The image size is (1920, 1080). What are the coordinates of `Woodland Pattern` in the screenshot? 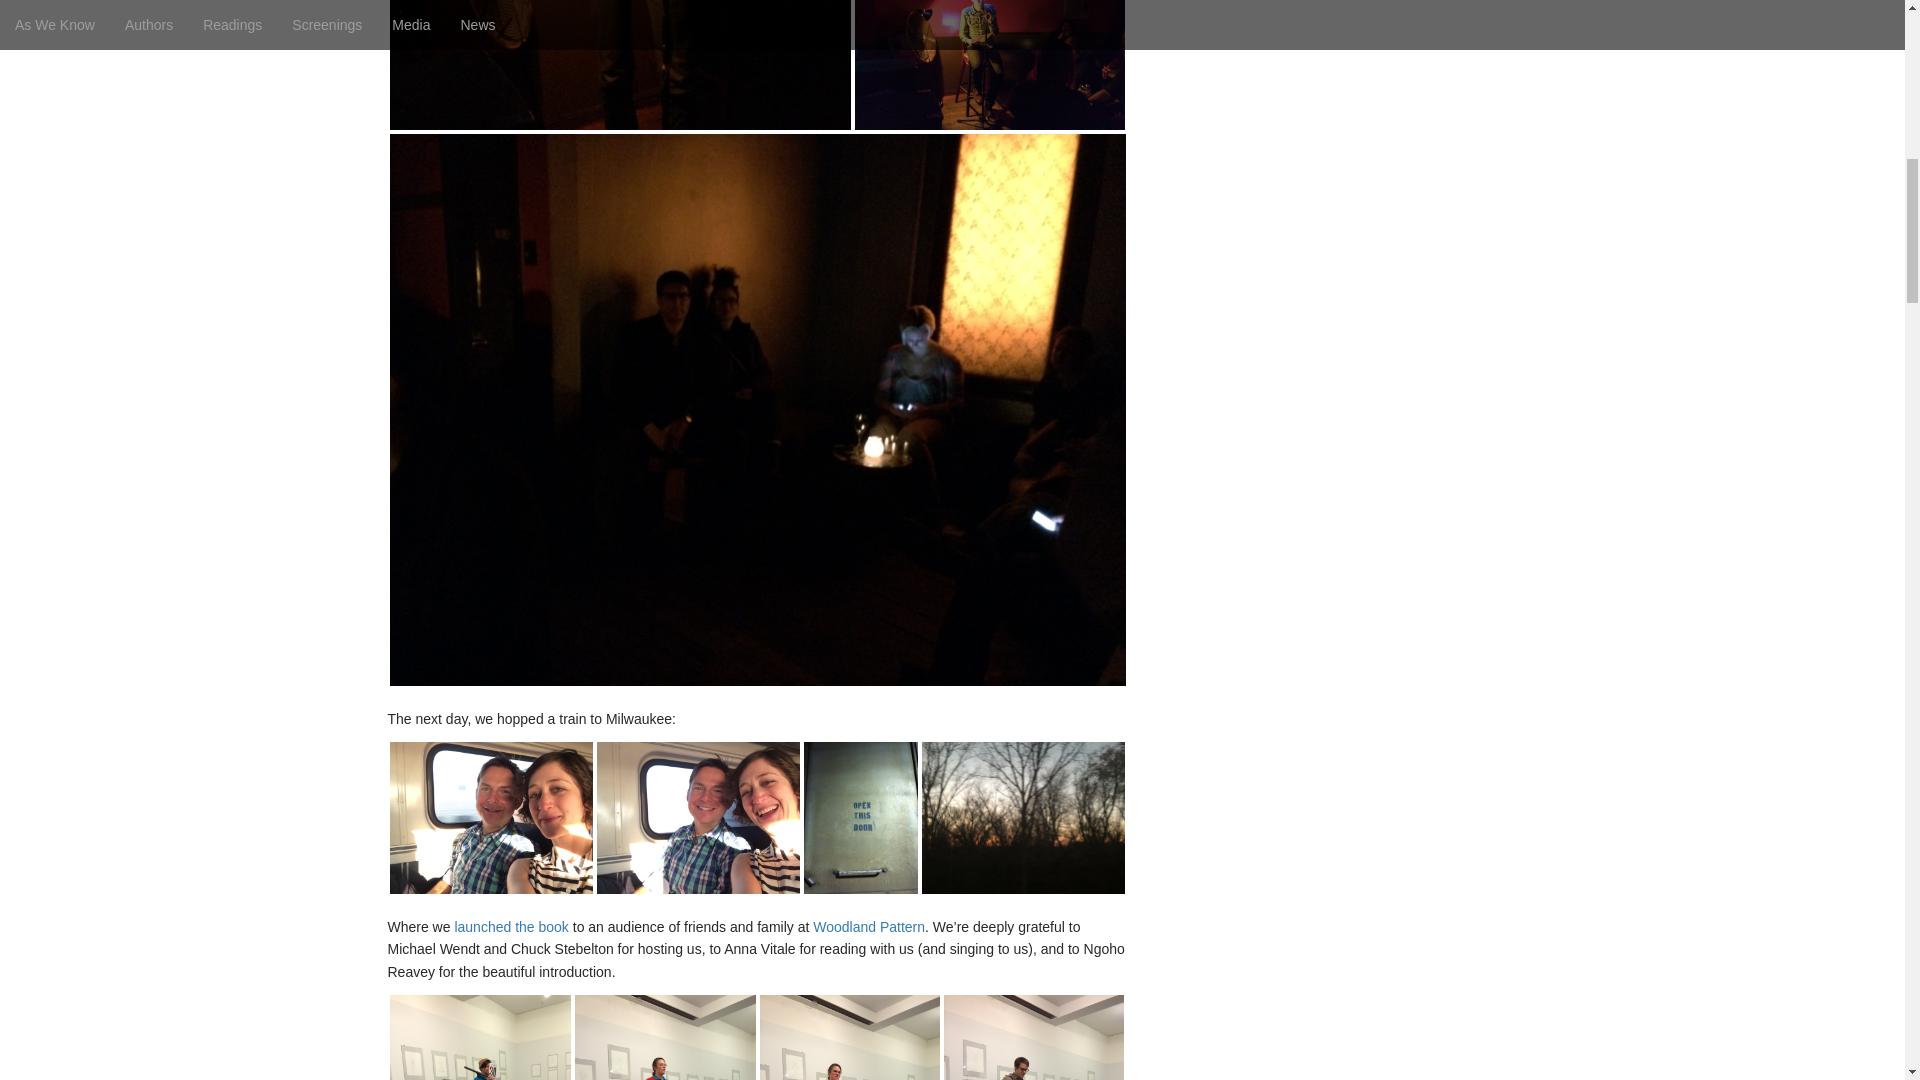 It's located at (480, 1037).